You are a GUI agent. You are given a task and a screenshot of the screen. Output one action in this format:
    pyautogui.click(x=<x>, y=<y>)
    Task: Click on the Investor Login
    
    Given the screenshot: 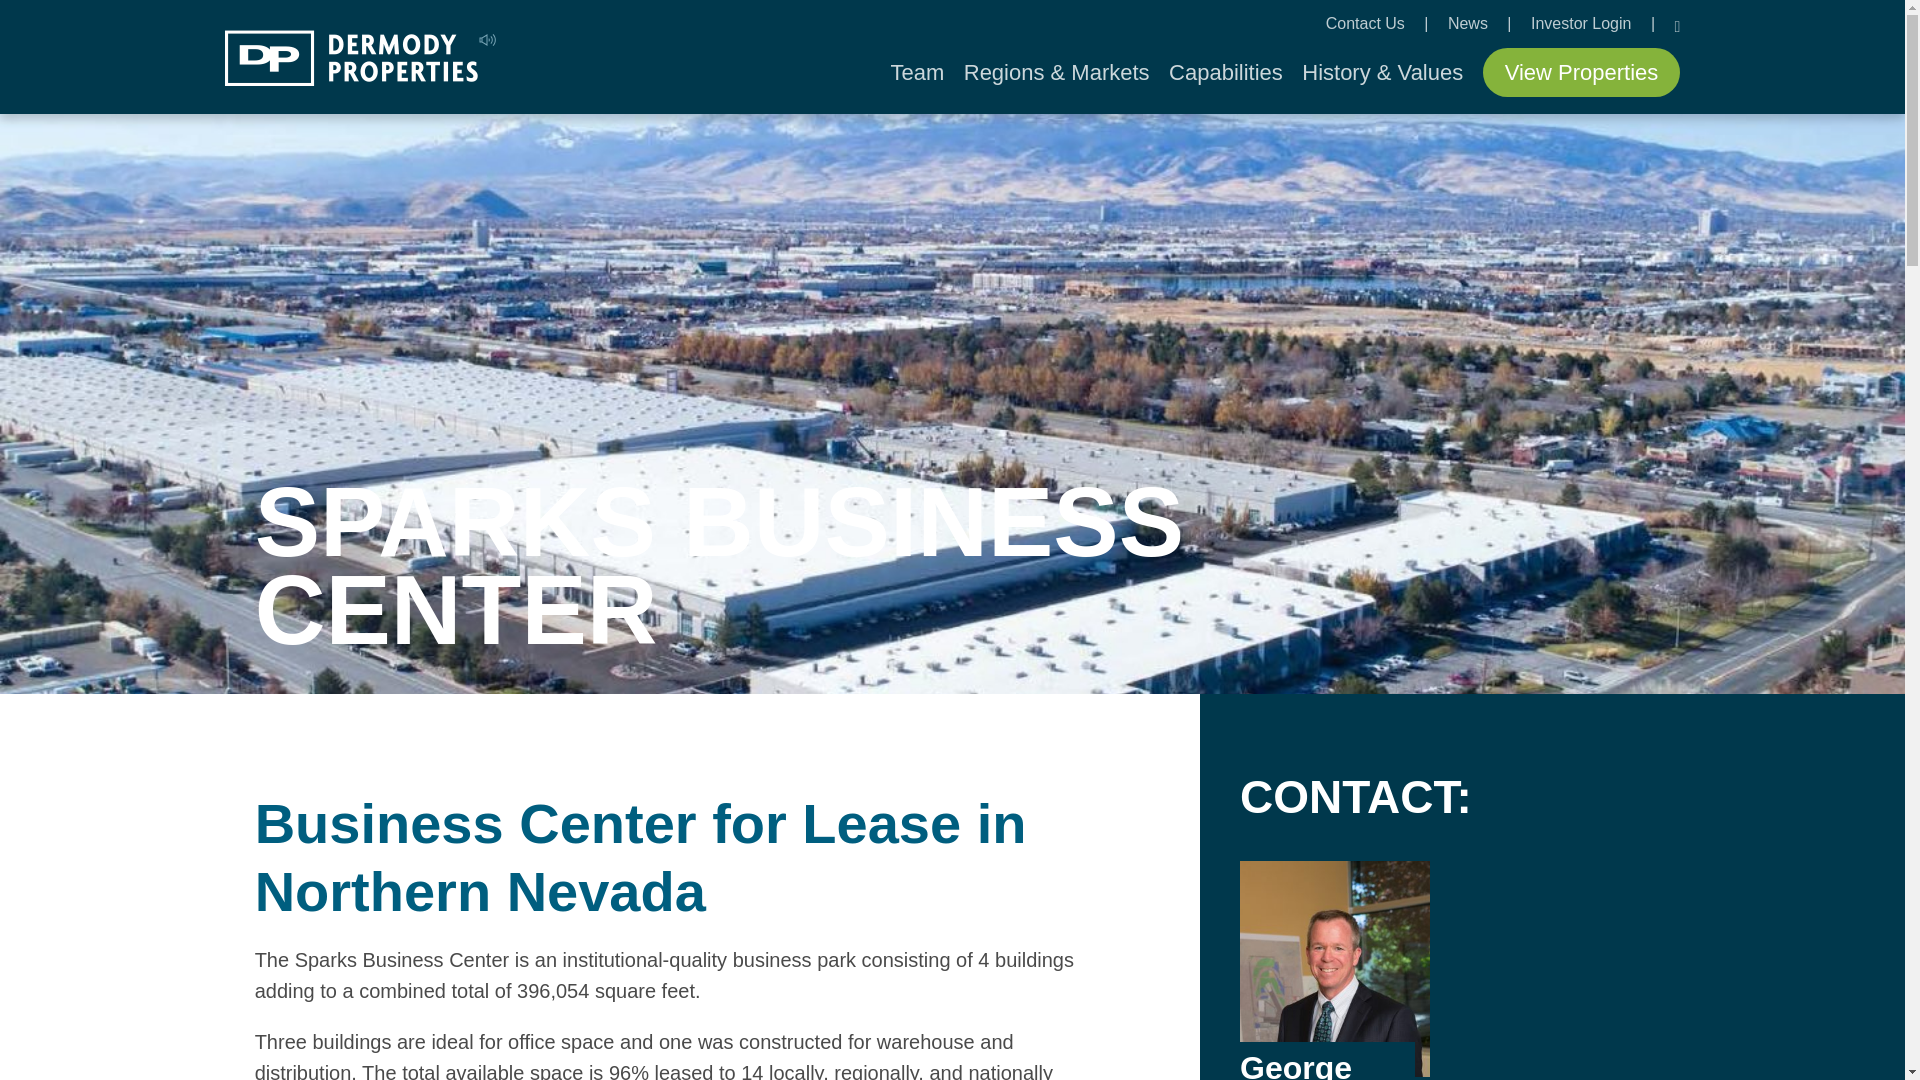 What is the action you would take?
    pyautogui.click(x=1582, y=24)
    